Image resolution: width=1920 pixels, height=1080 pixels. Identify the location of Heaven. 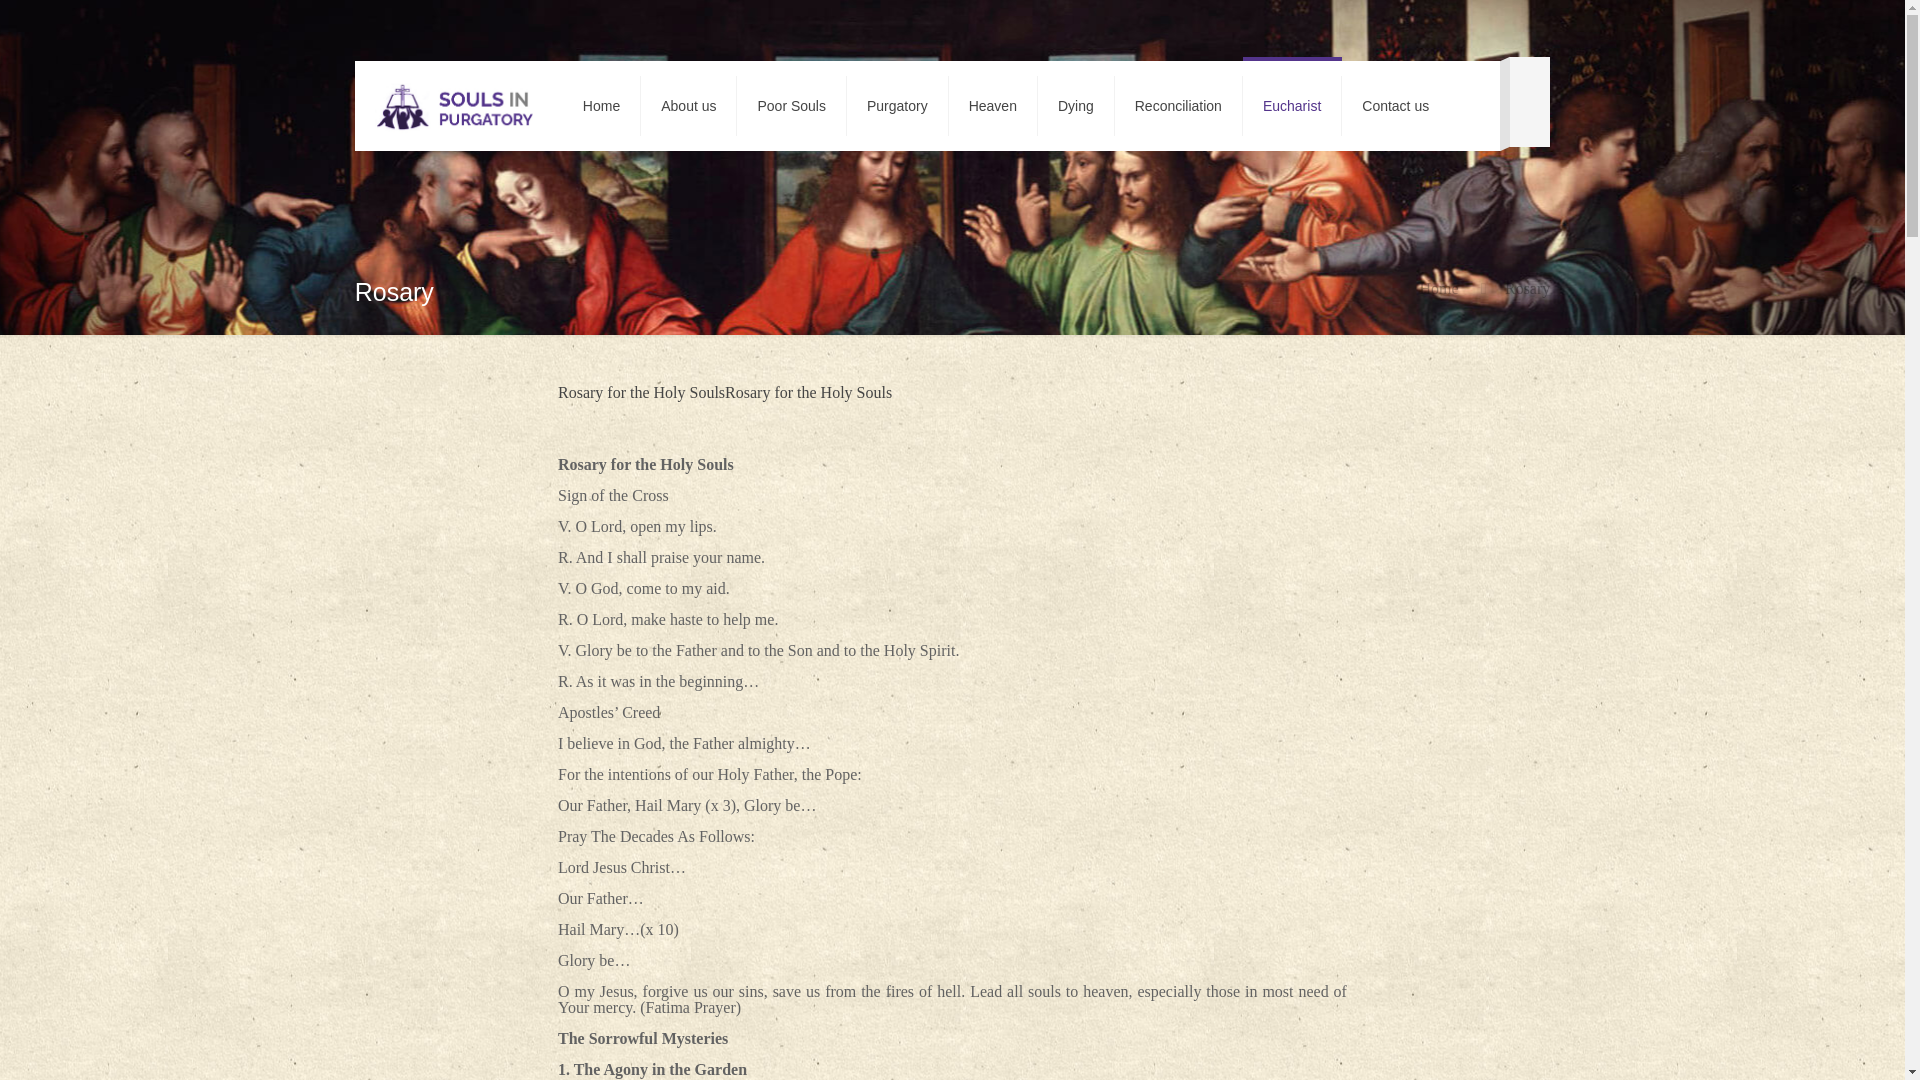
(993, 106).